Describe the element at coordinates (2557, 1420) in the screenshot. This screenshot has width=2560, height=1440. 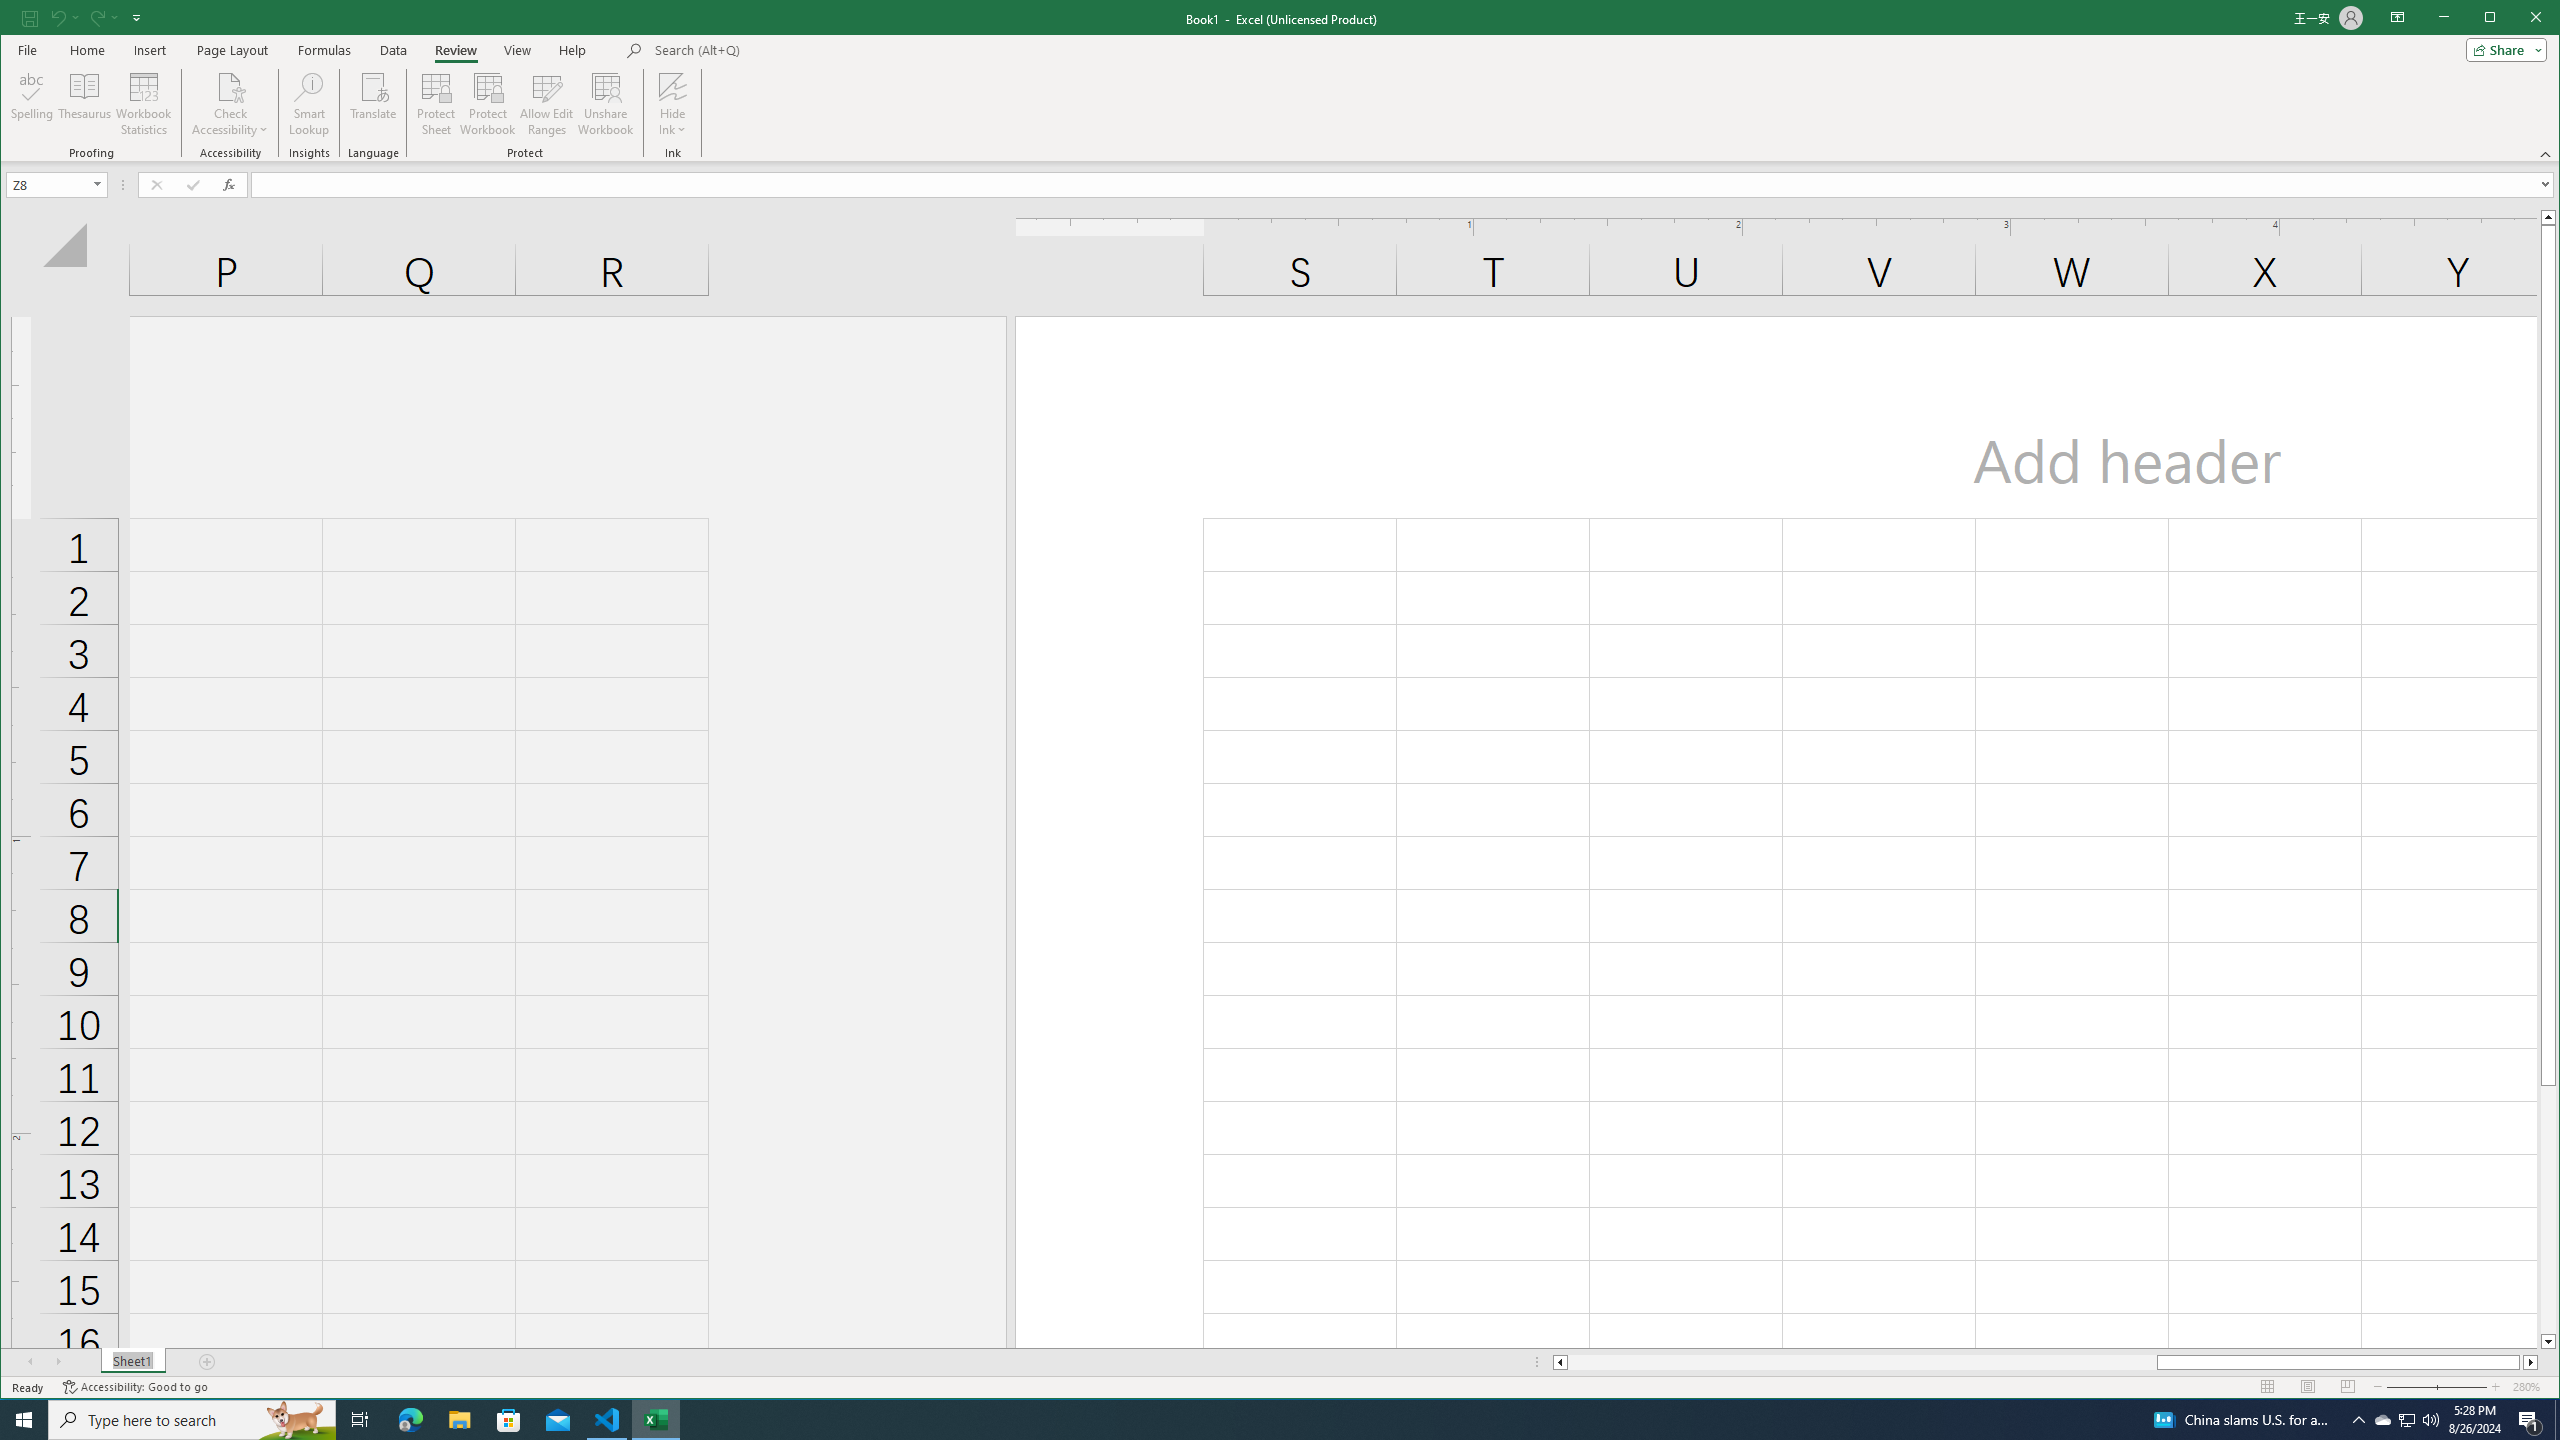
I see `Show desktop` at that location.